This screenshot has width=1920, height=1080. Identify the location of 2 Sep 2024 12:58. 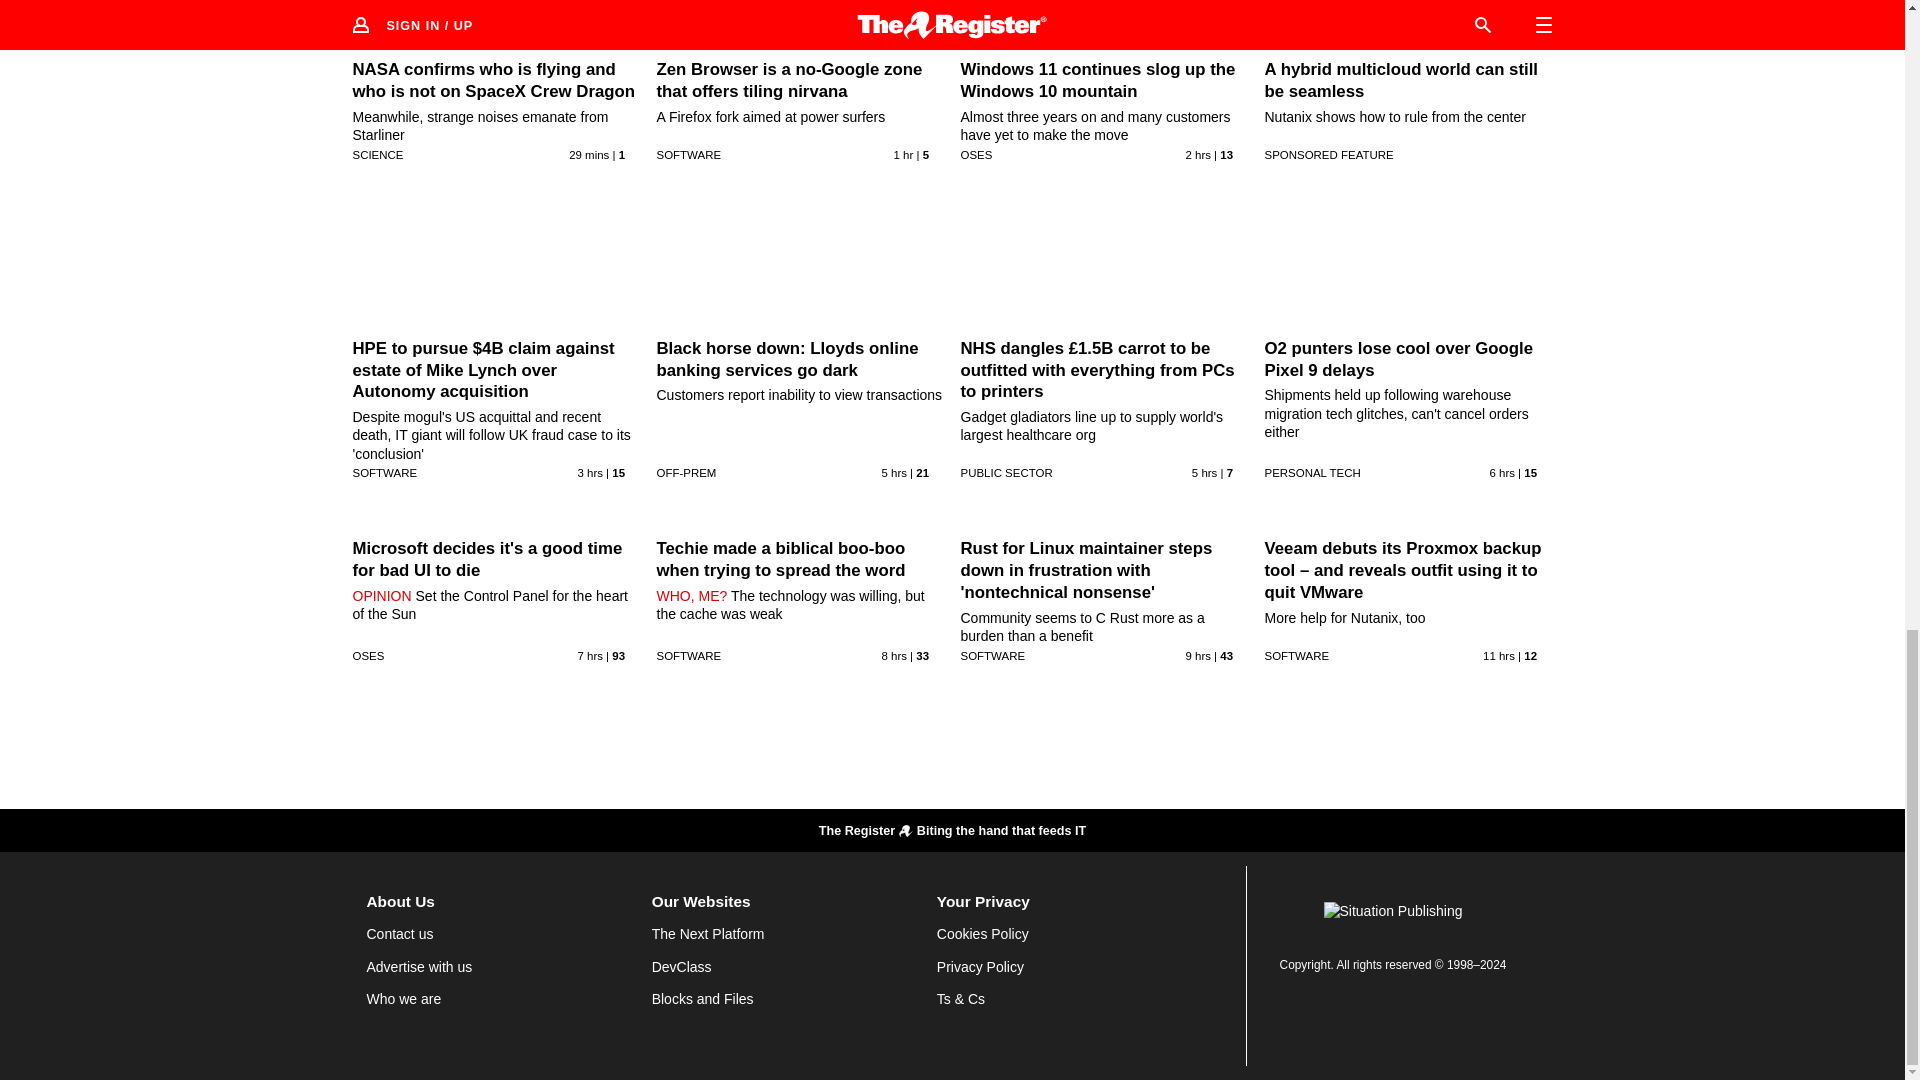
(590, 472).